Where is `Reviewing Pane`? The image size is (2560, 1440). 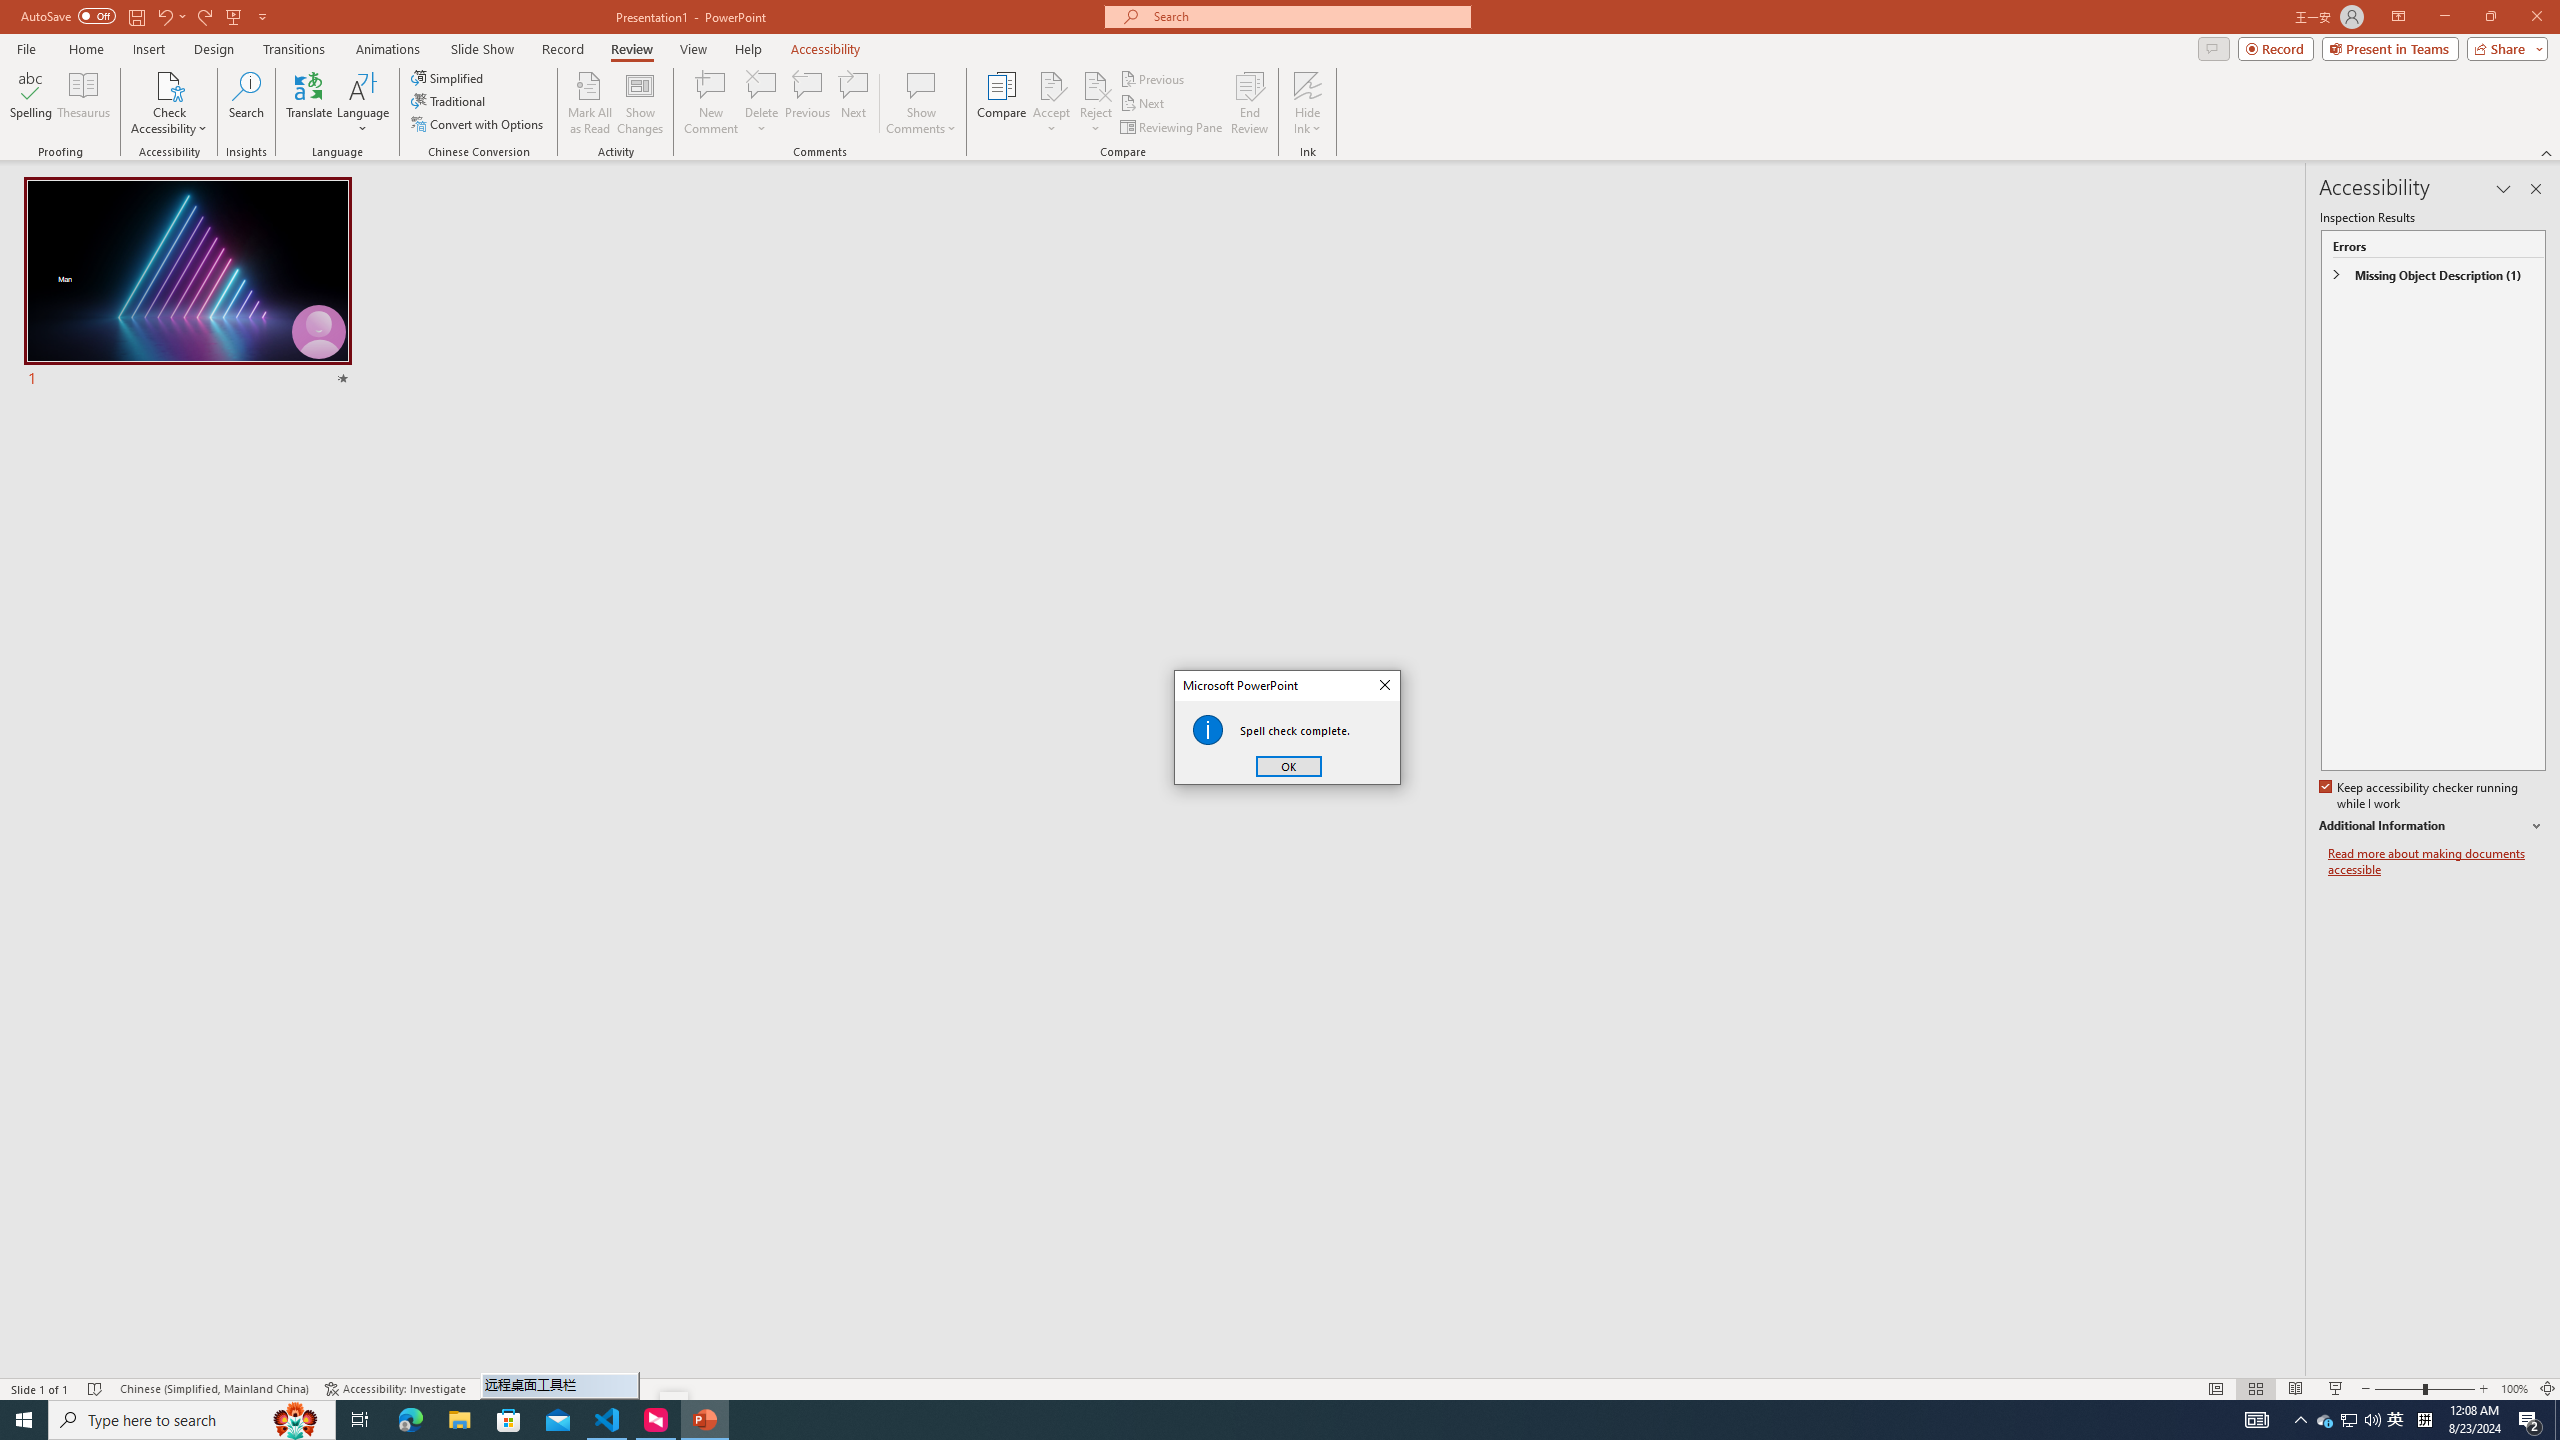
Reviewing Pane is located at coordinates (1172, 128).